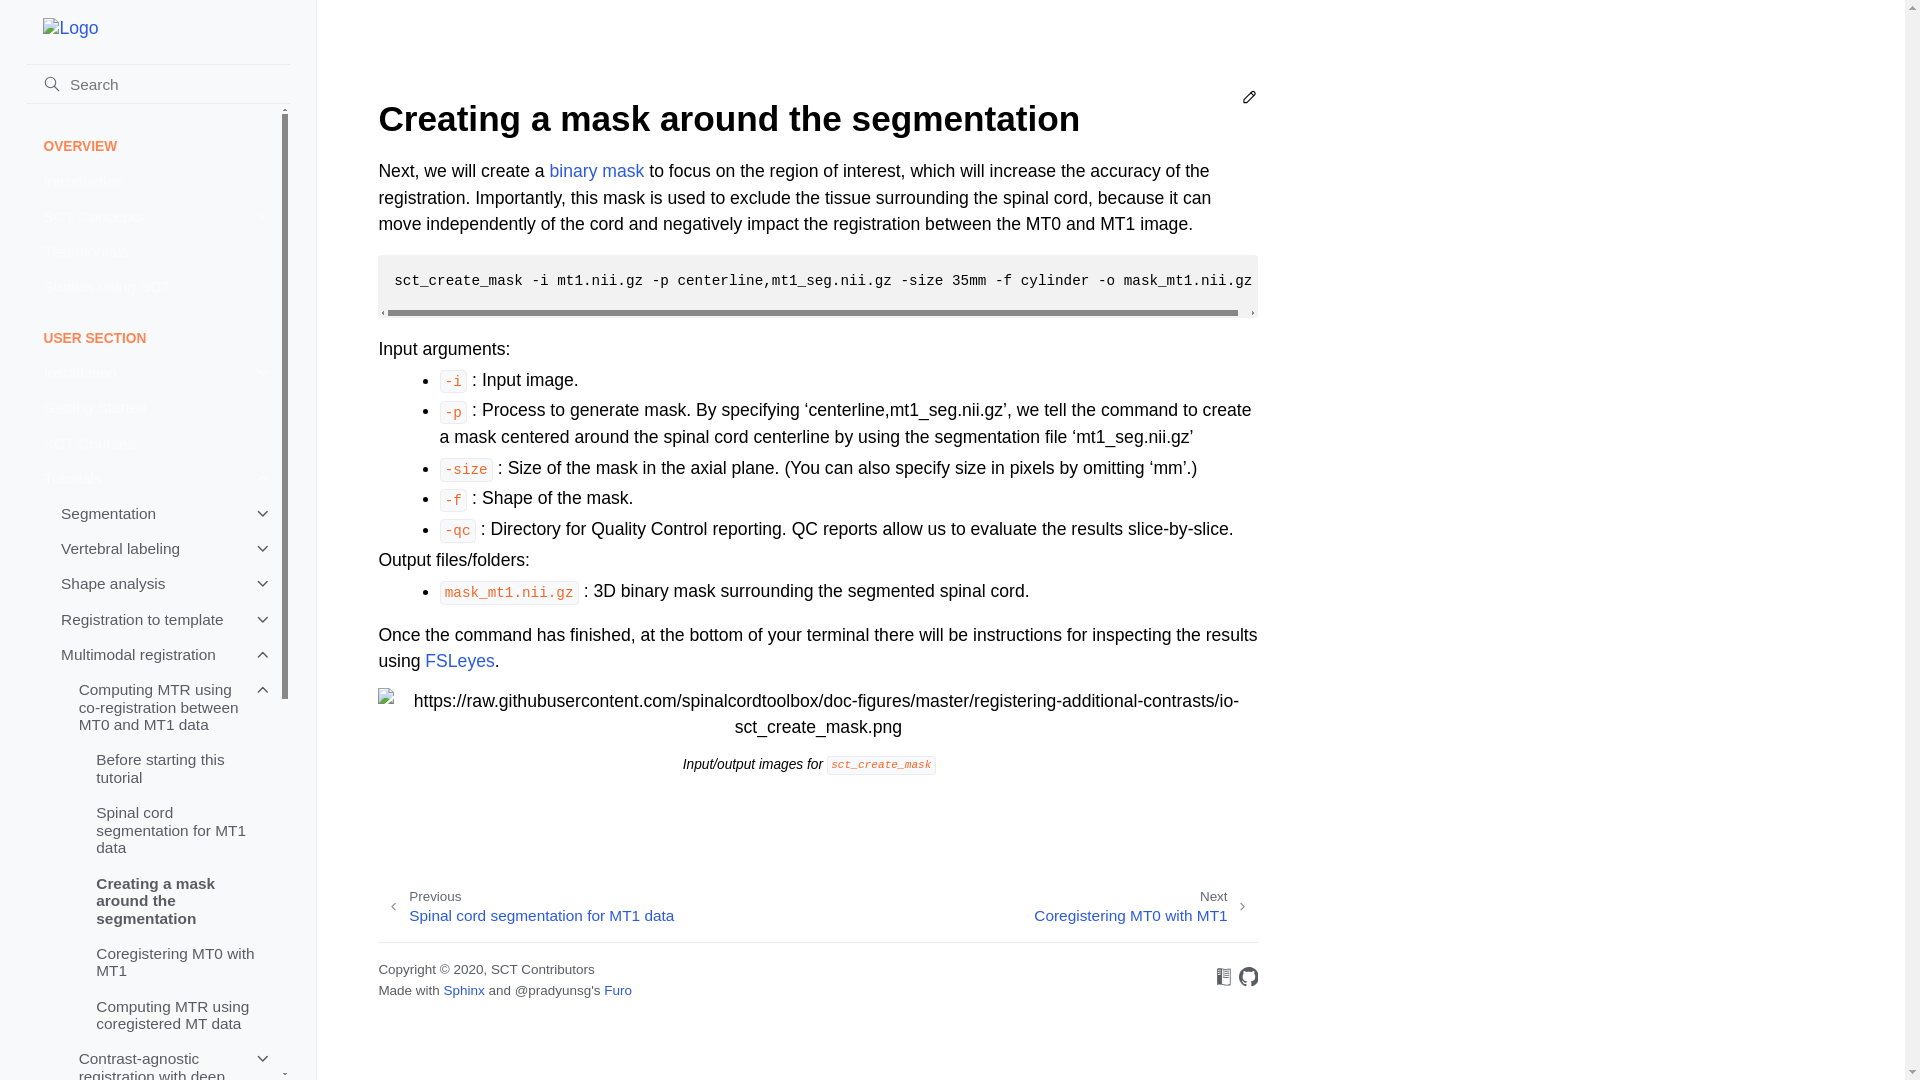  I want to click on Edit this page, so click(1250, 100).